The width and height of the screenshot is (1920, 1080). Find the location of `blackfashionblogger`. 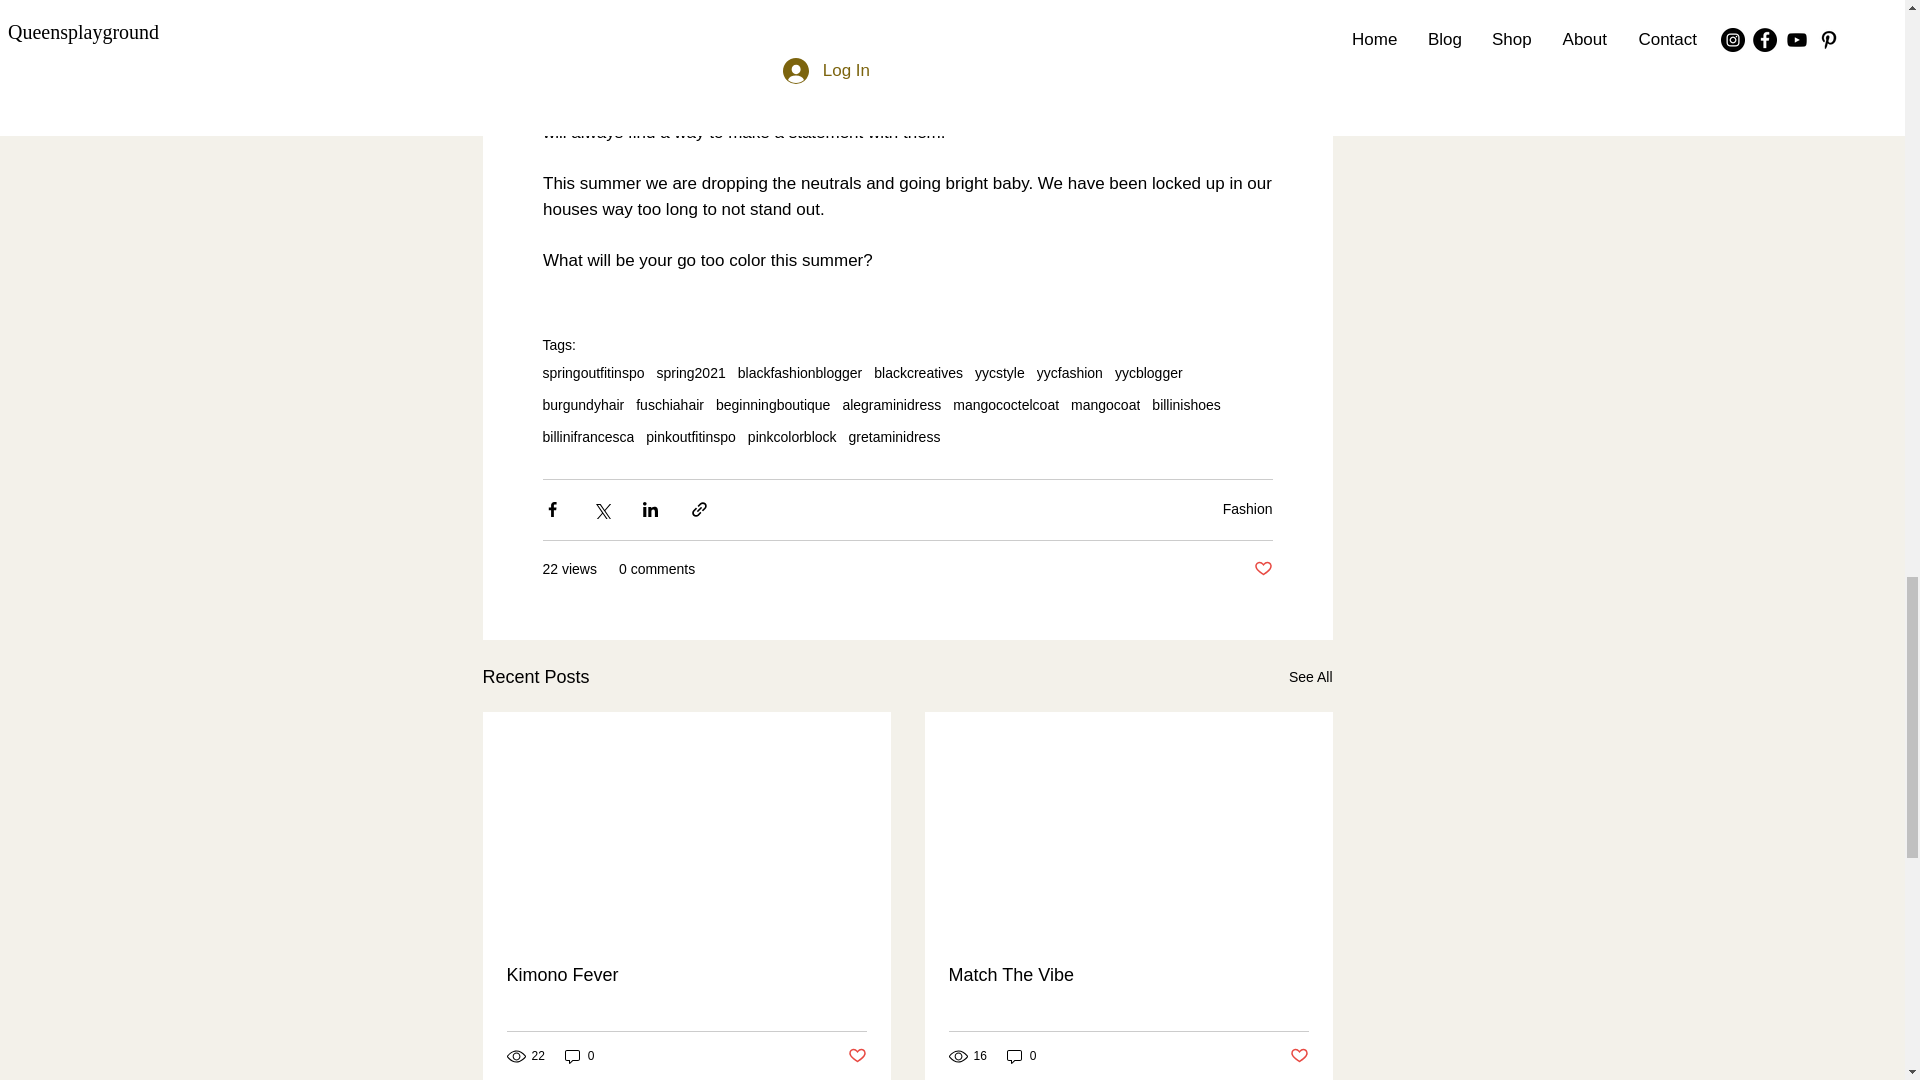

blackfashionblogger is located at coordinates (800, 373).